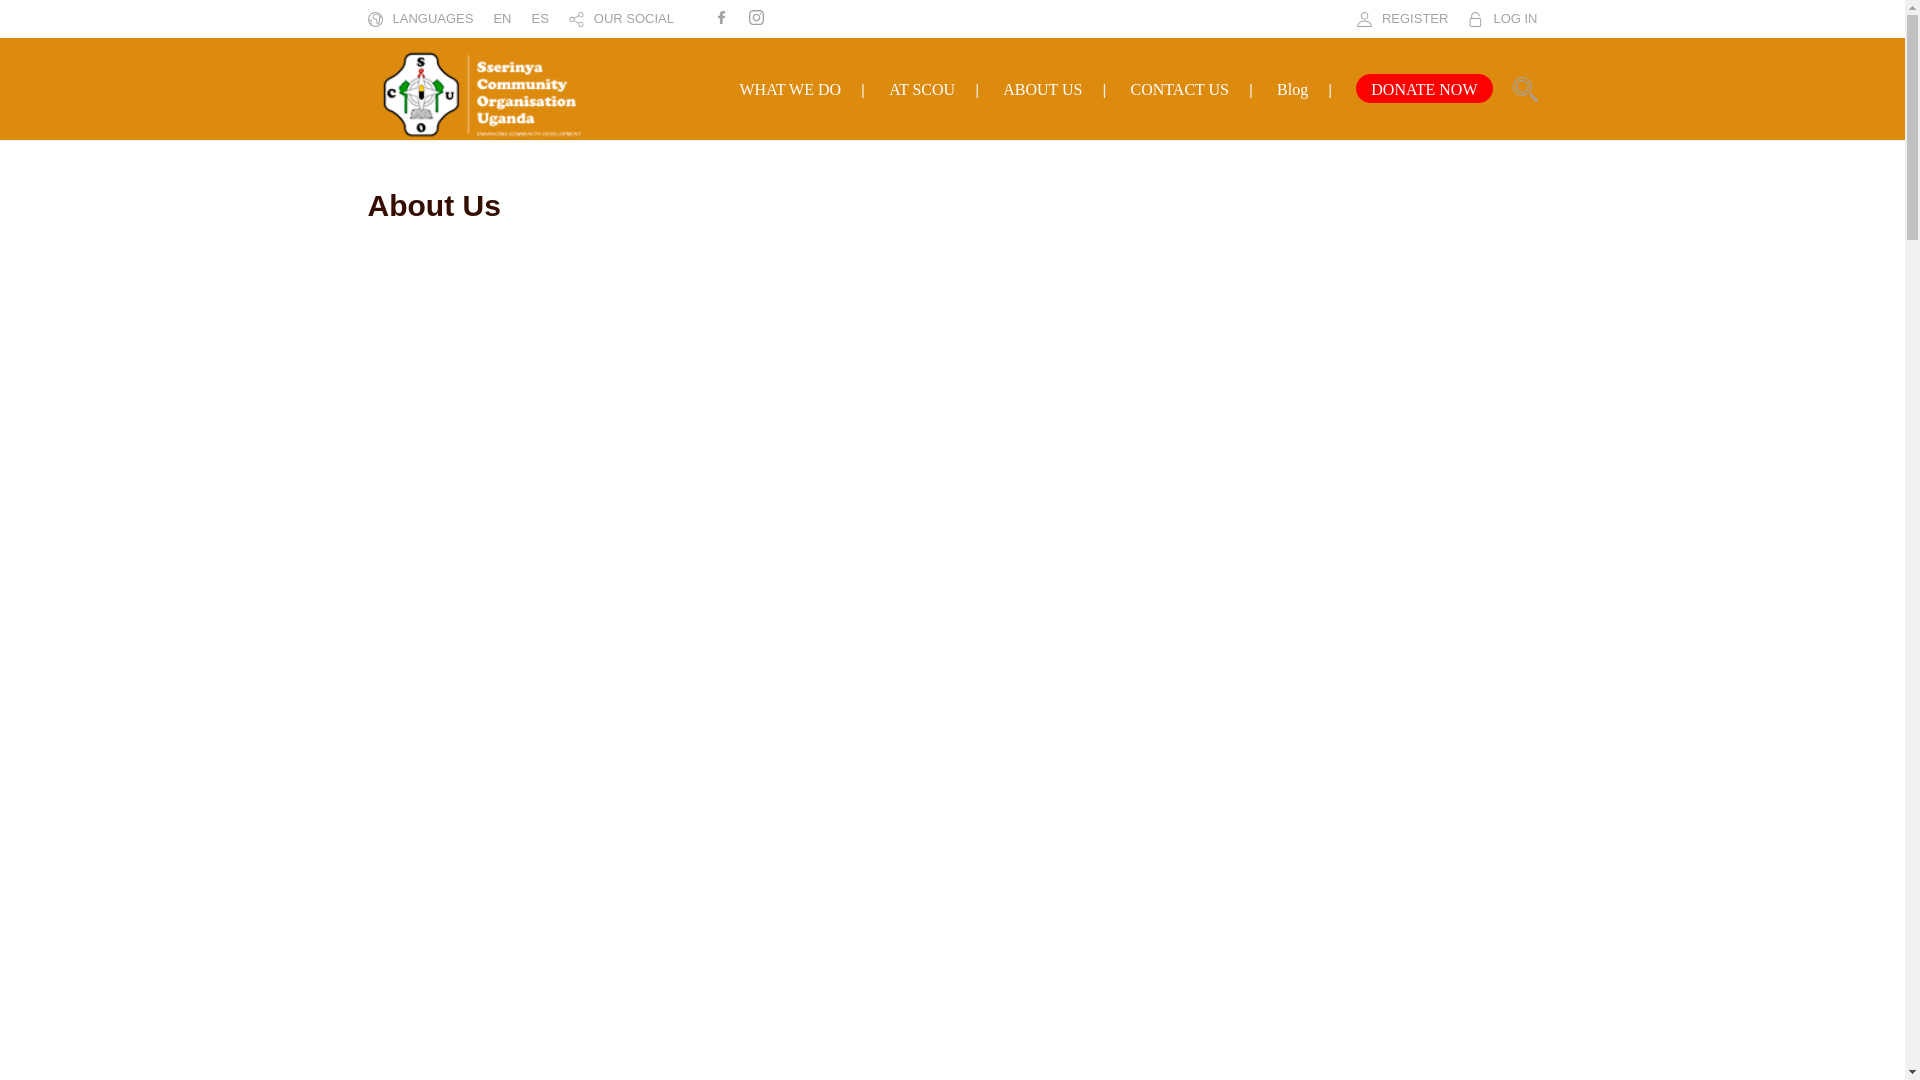  I want to click on EN, so click(502, 18).